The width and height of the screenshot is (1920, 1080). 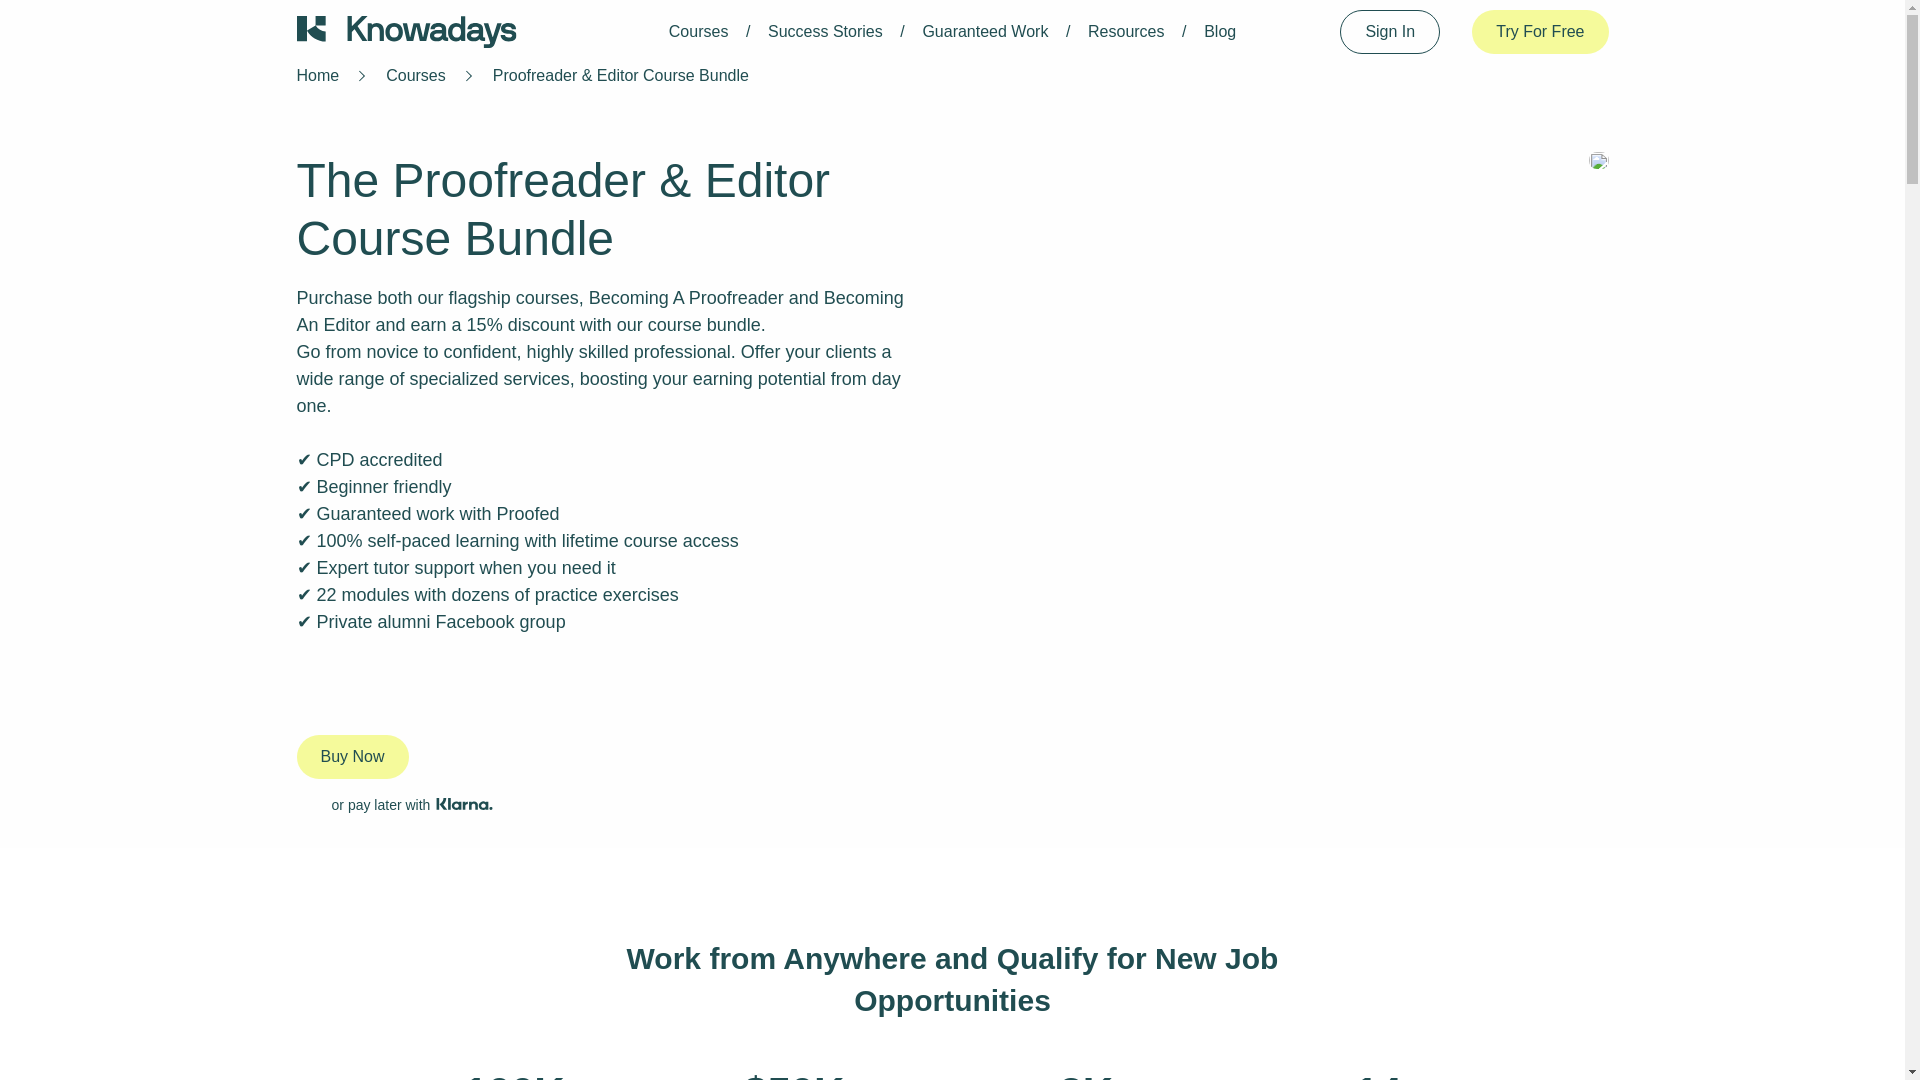 I want to click on Guaranteed Work, so click(x=984, y=30).